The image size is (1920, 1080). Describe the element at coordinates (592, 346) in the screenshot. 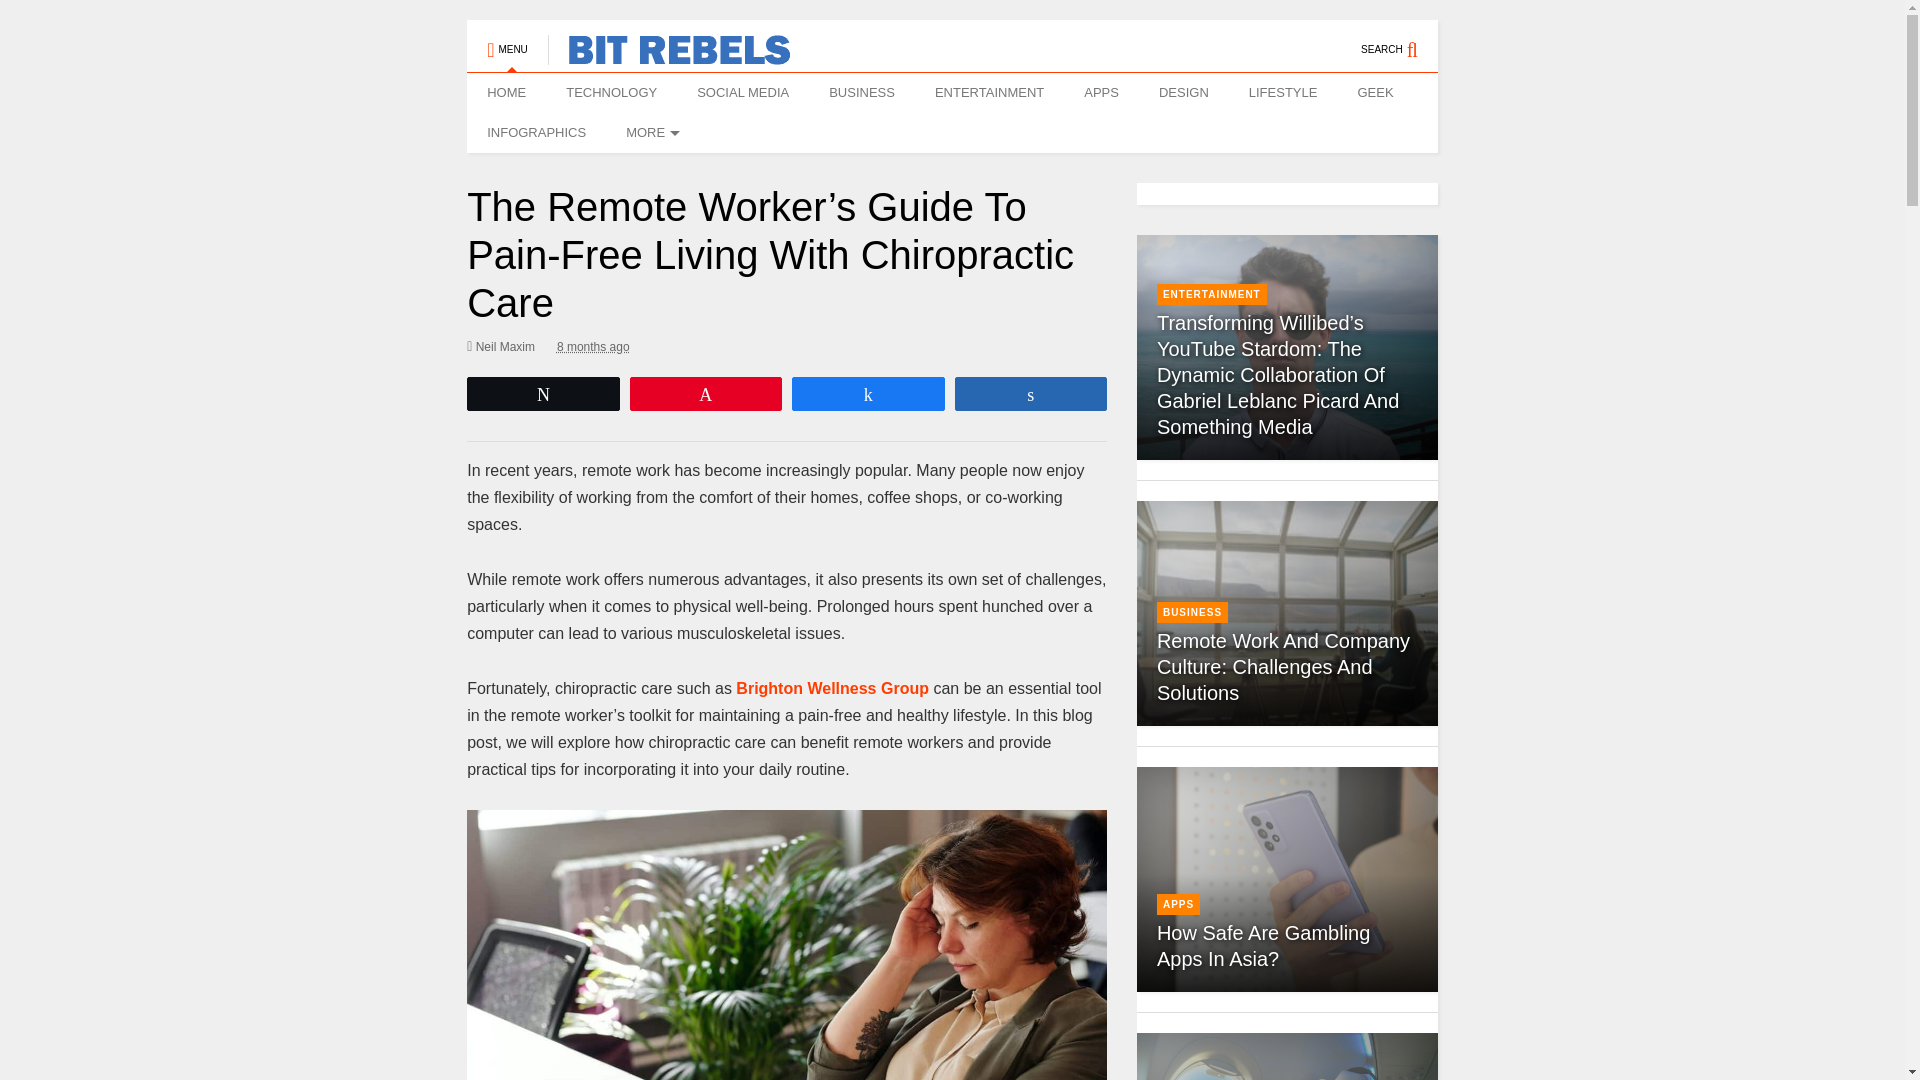

I see `8 months ago` at that location.